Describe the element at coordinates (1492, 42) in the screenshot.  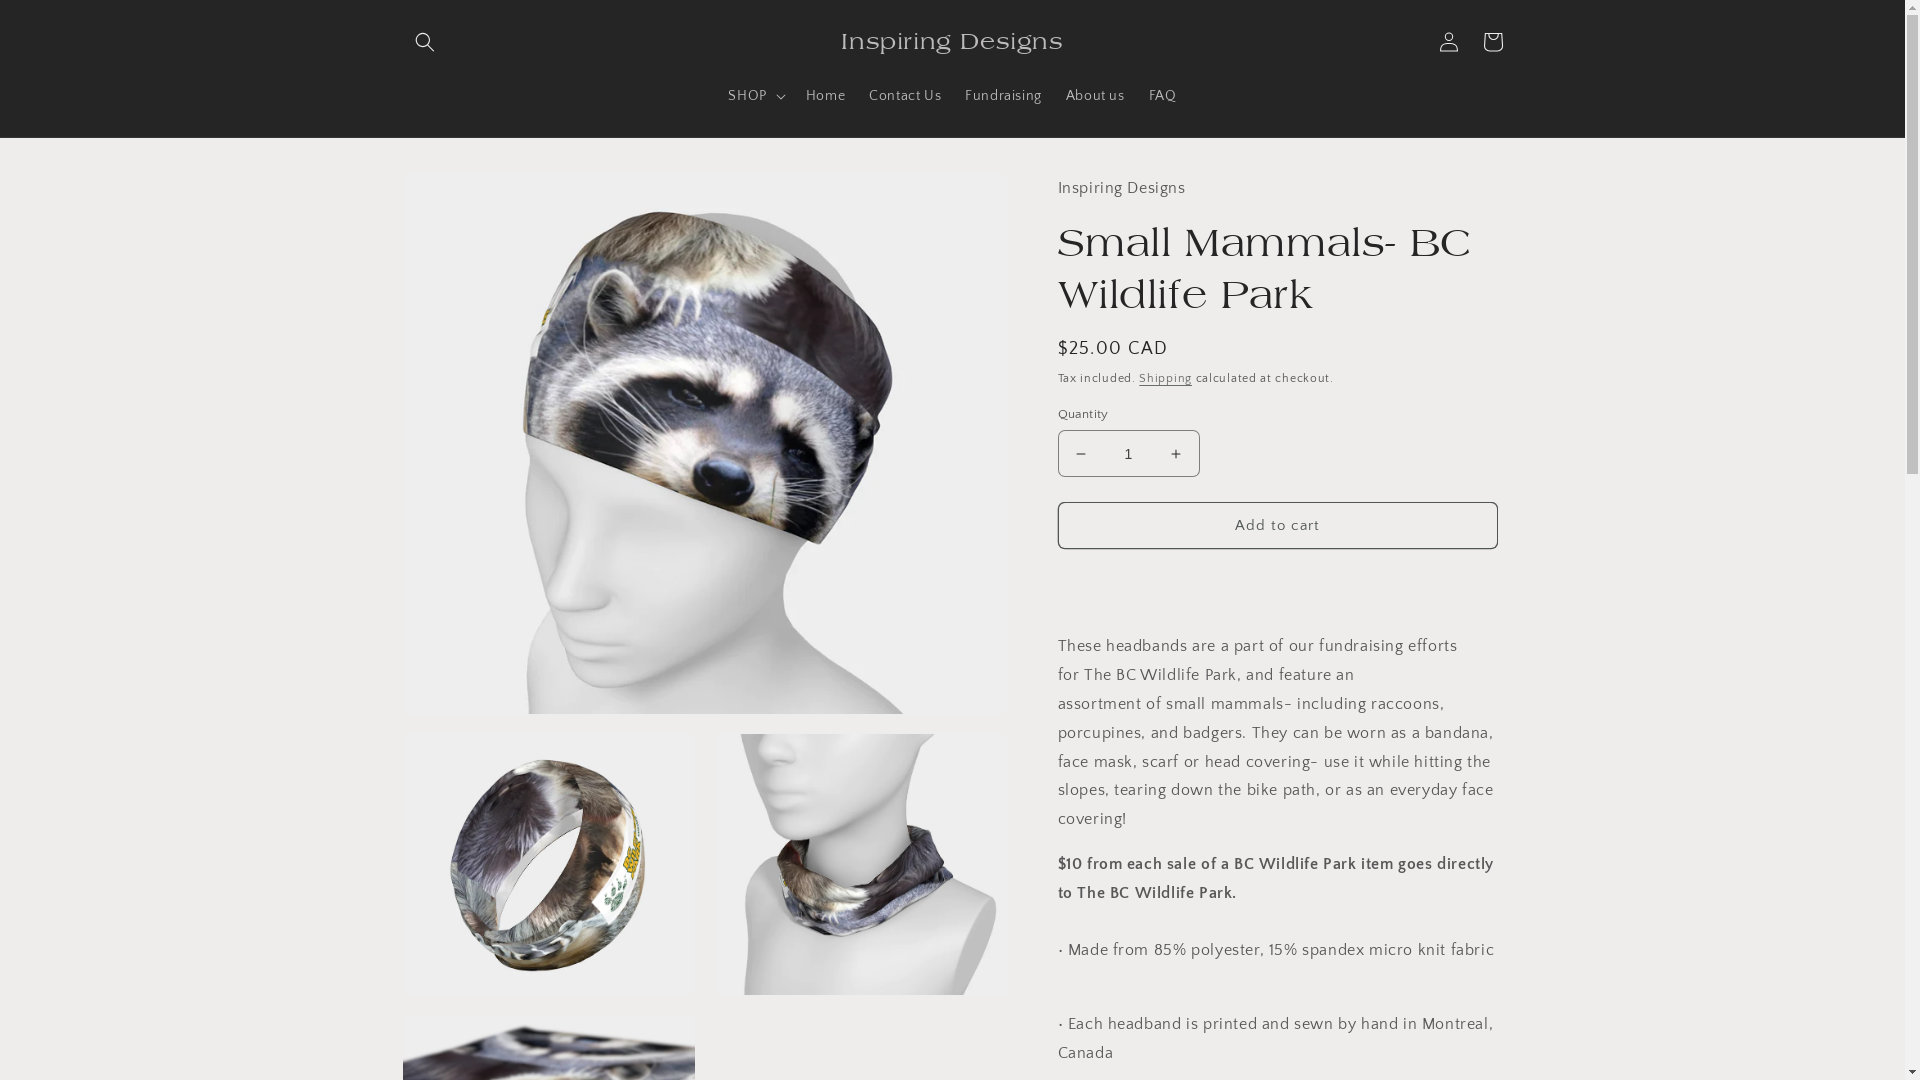
I see `Cart` at that location.